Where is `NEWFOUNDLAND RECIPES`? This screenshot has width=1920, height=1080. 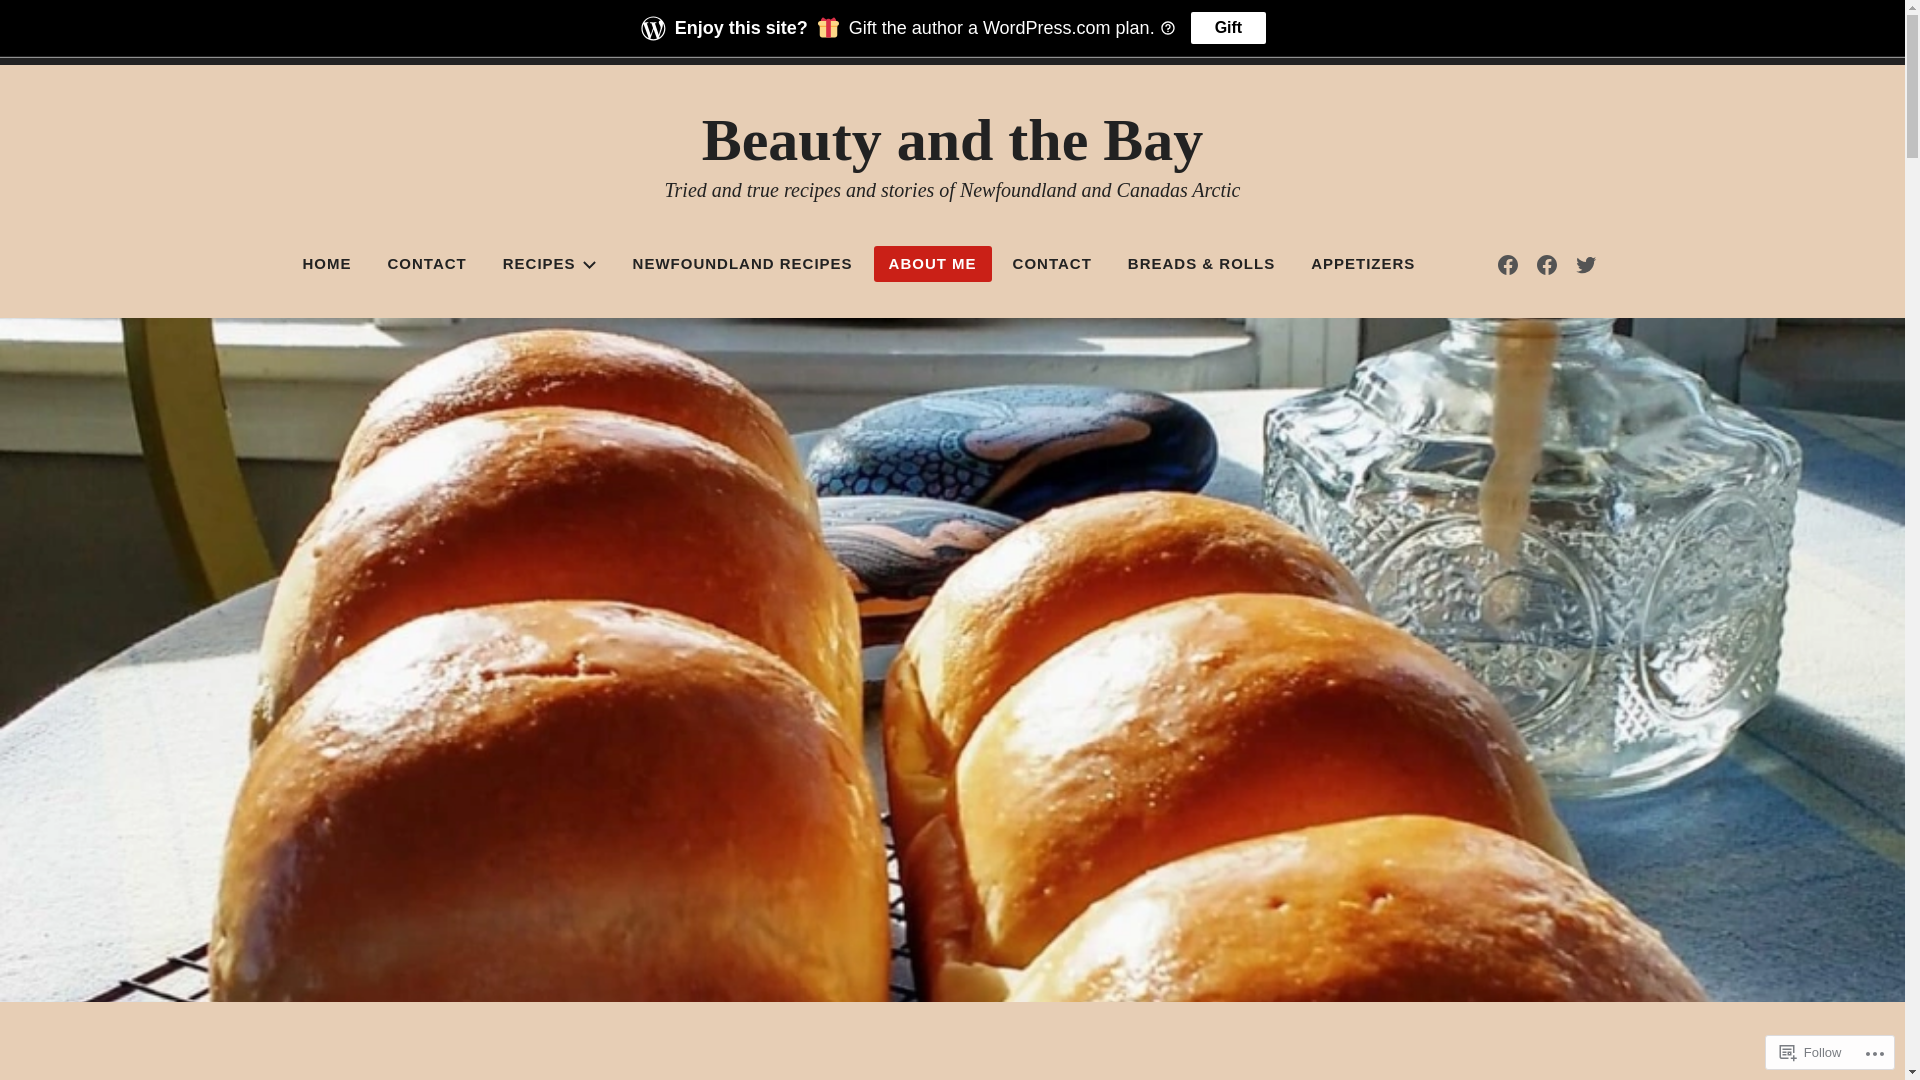 NEWFOUNDLAND RECIPES is located at coordinates (743, 264).